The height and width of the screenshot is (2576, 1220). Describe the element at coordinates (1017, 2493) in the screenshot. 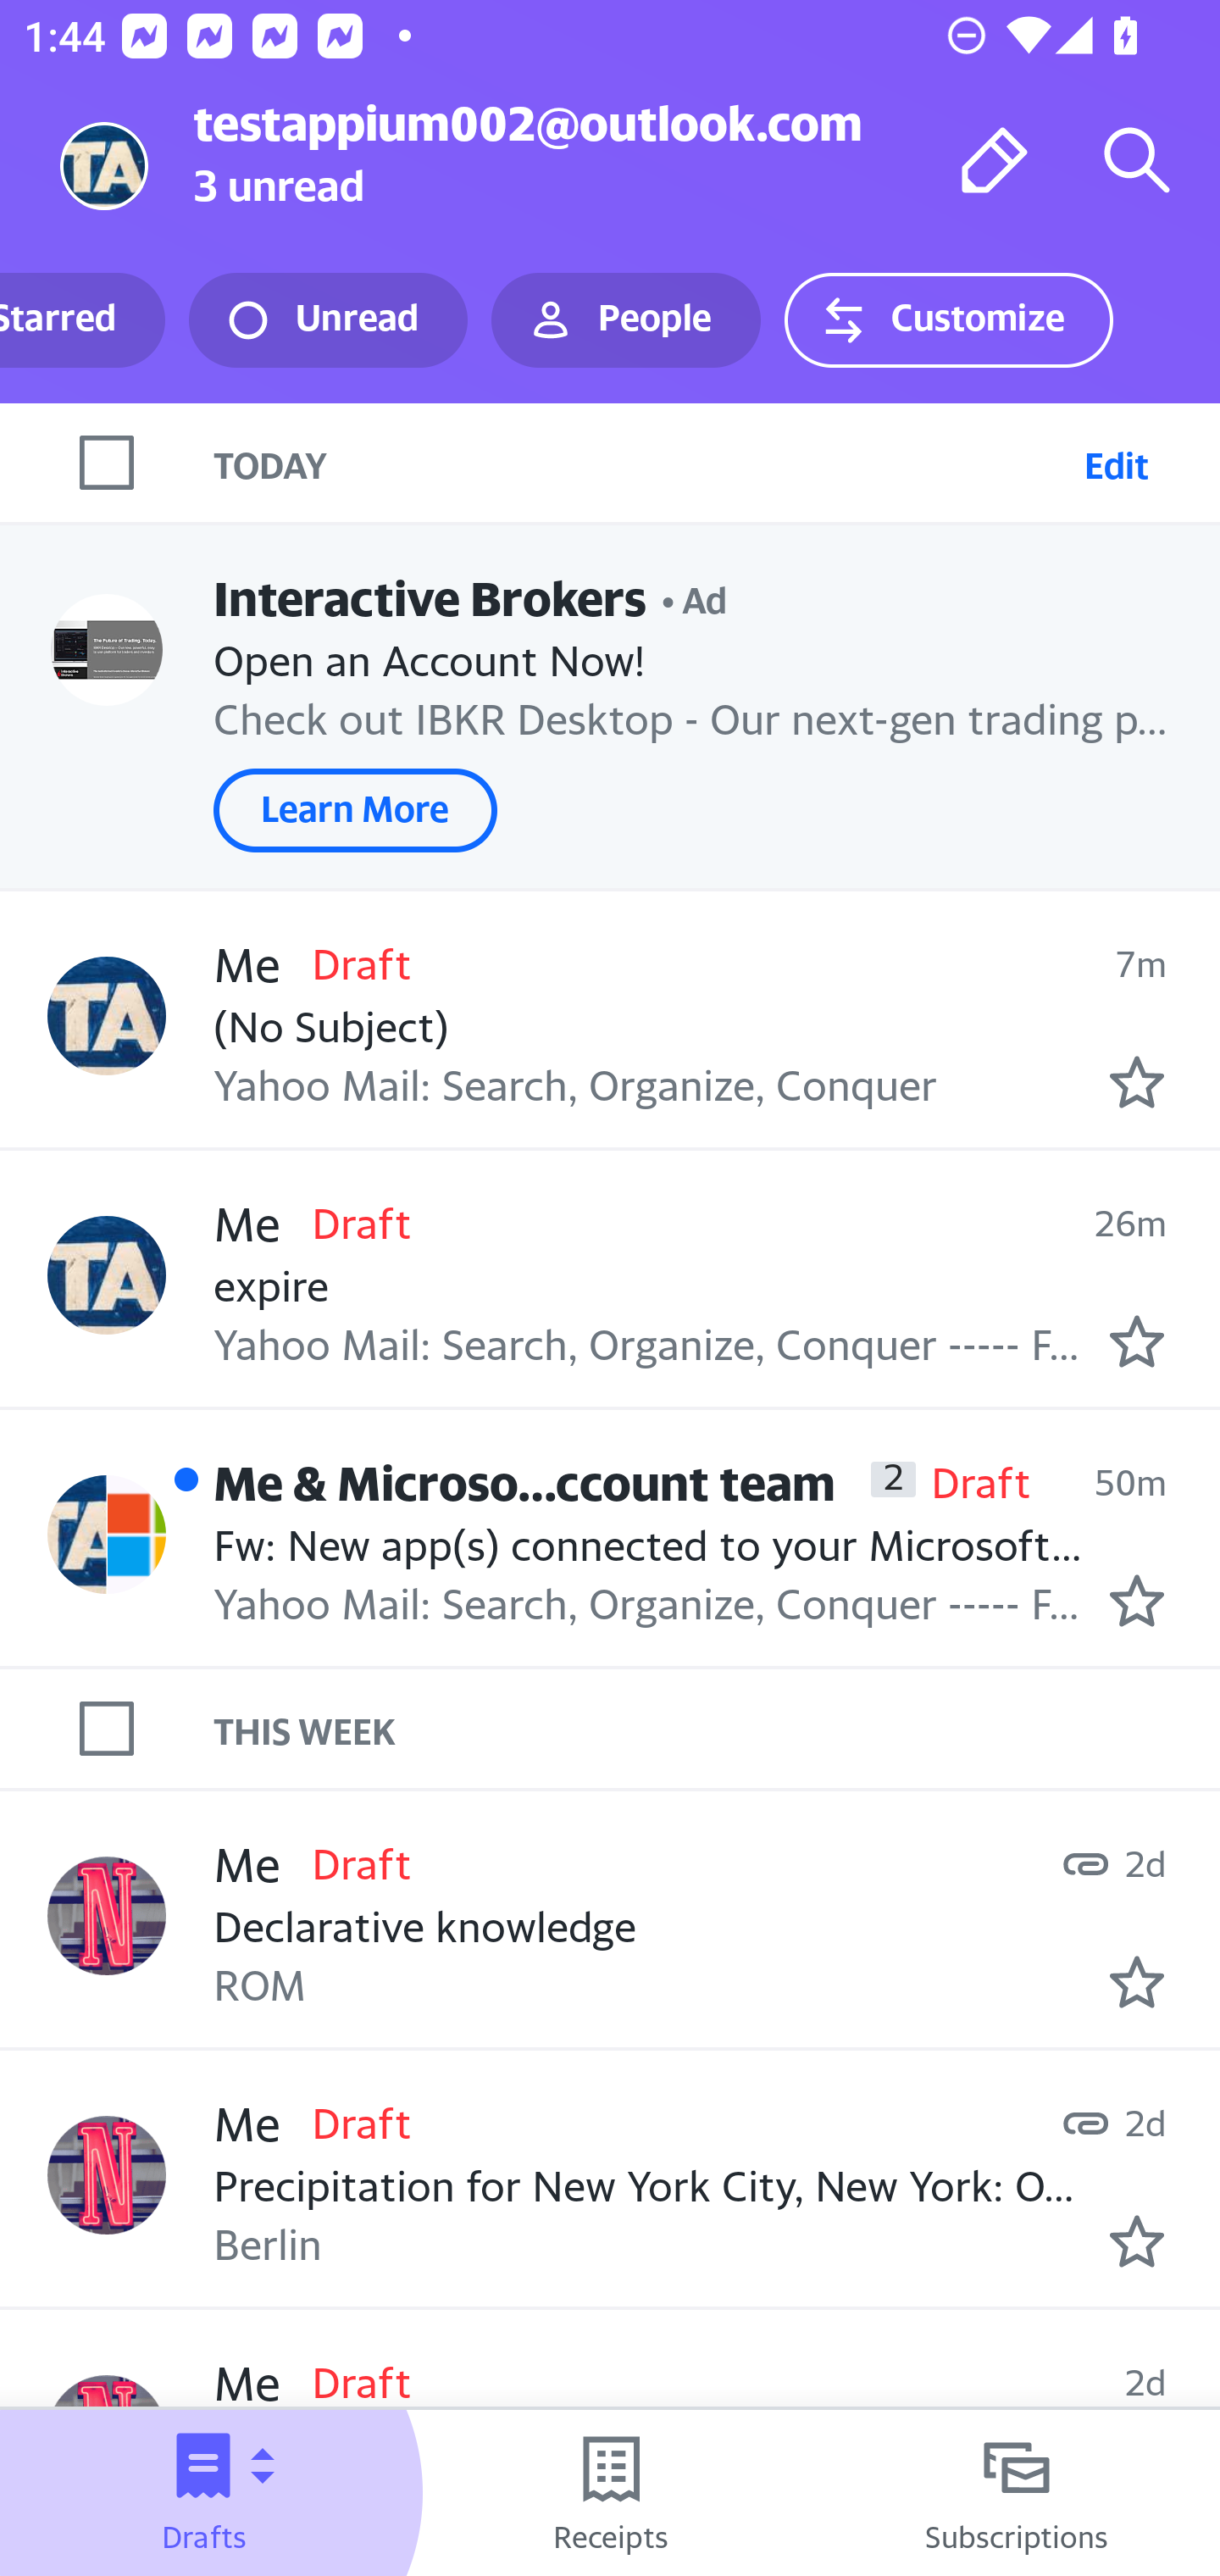

I see `Subscriptions` at that location.